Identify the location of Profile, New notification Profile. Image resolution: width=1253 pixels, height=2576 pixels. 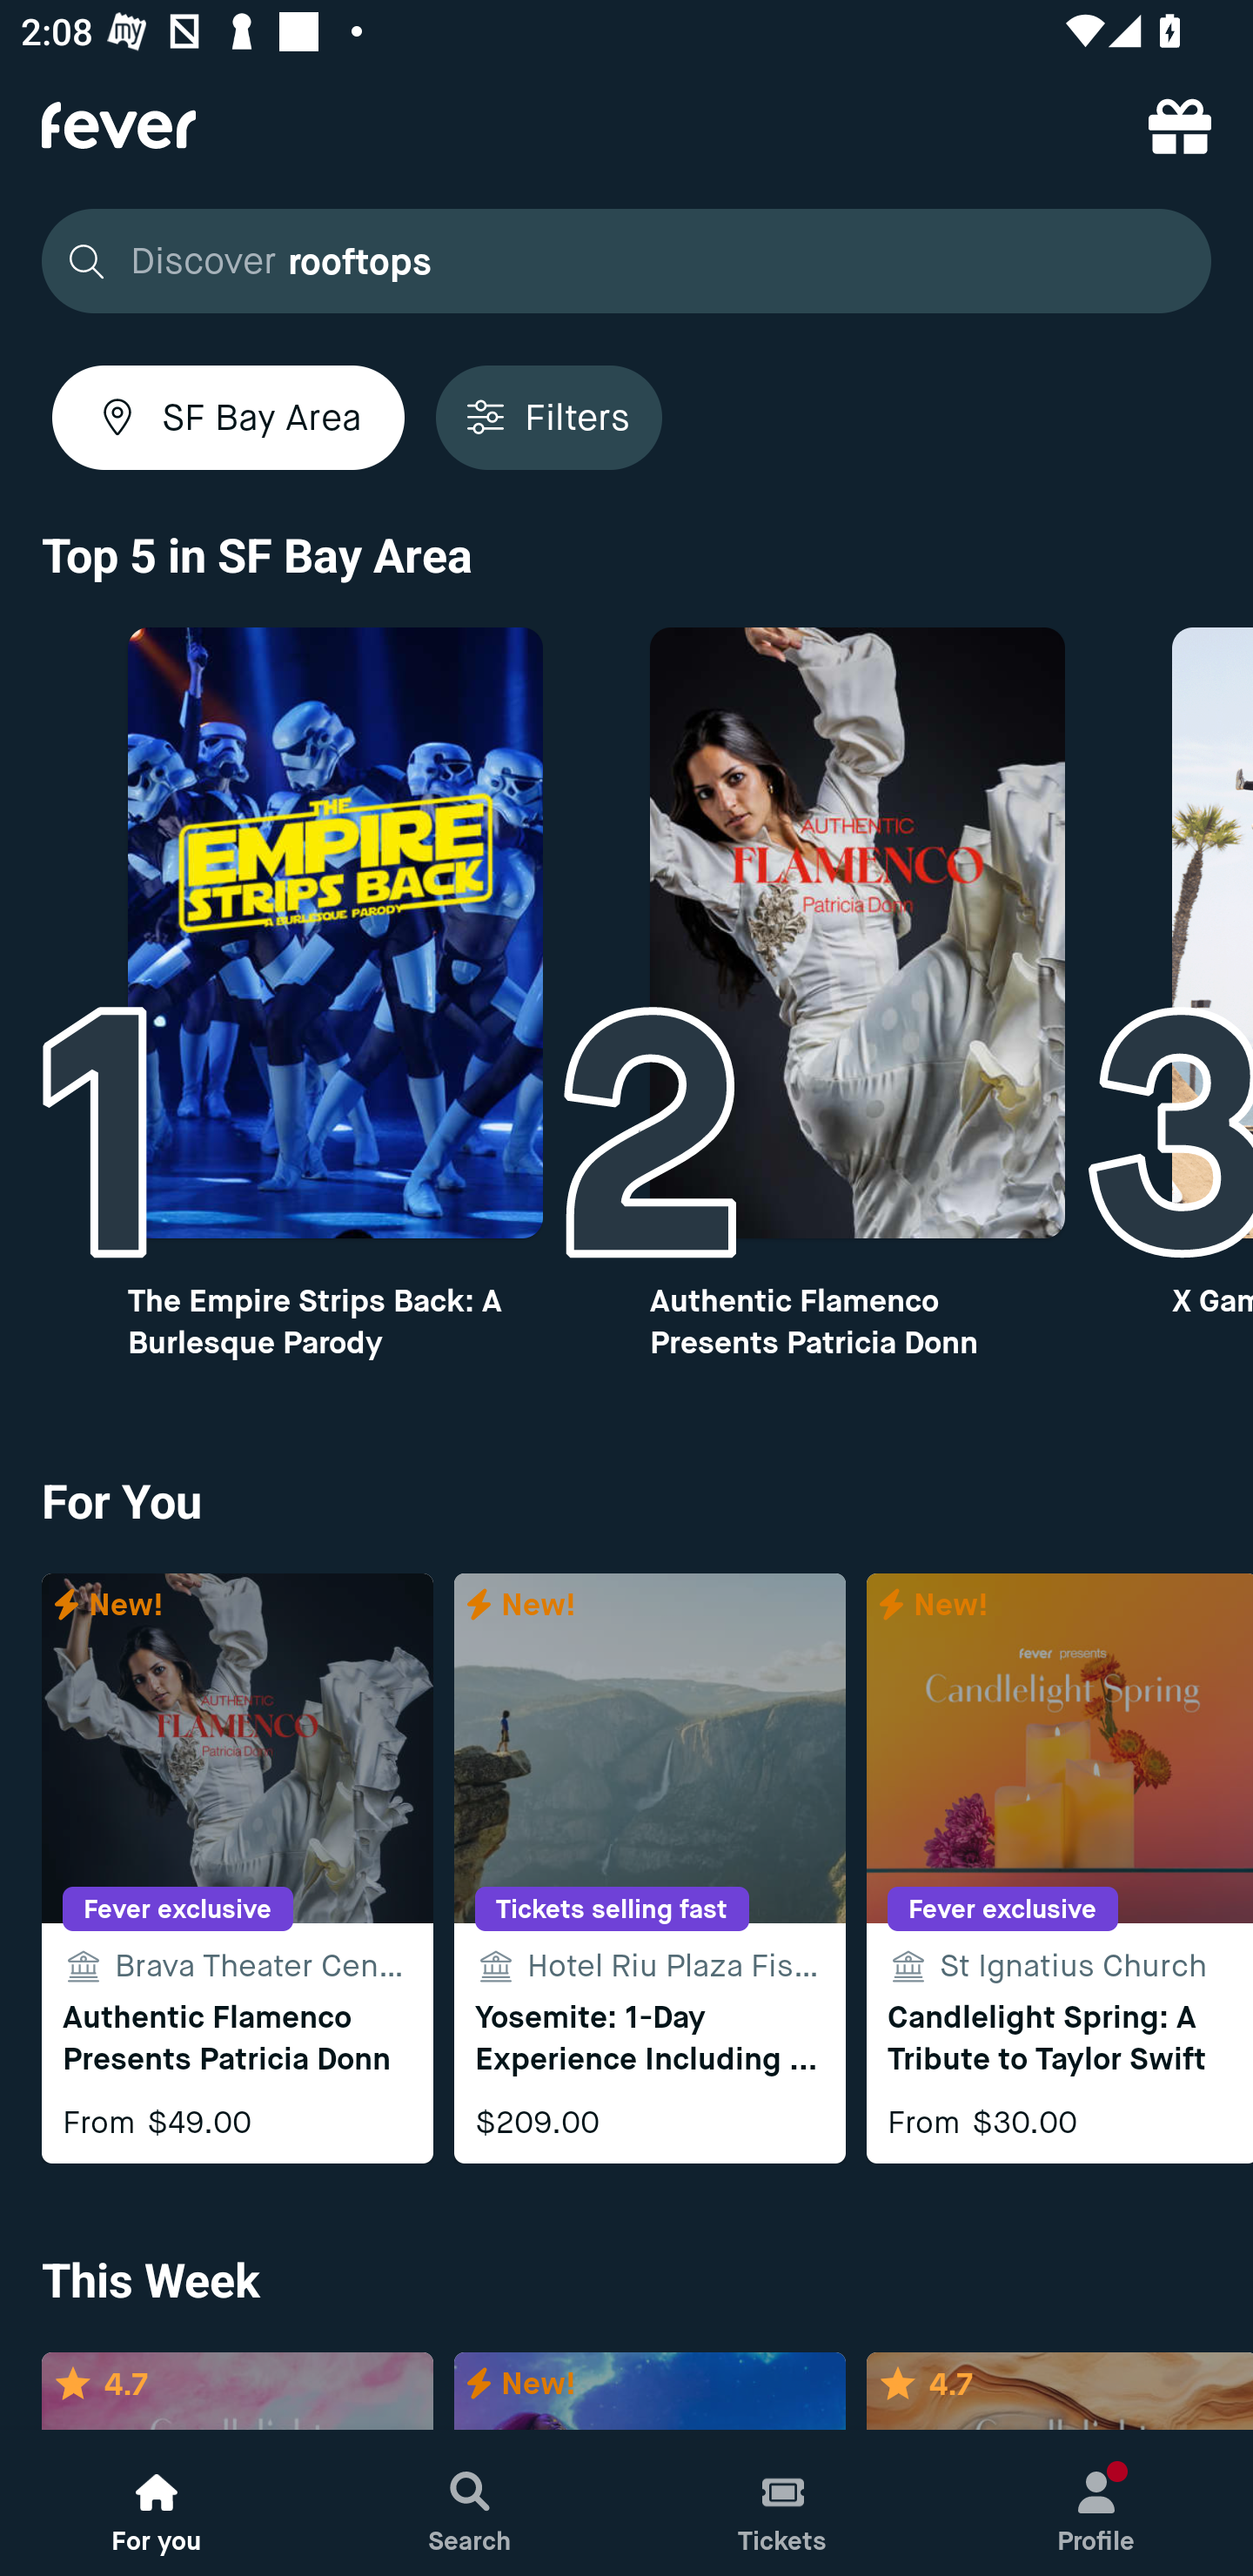
(1096, 2503).